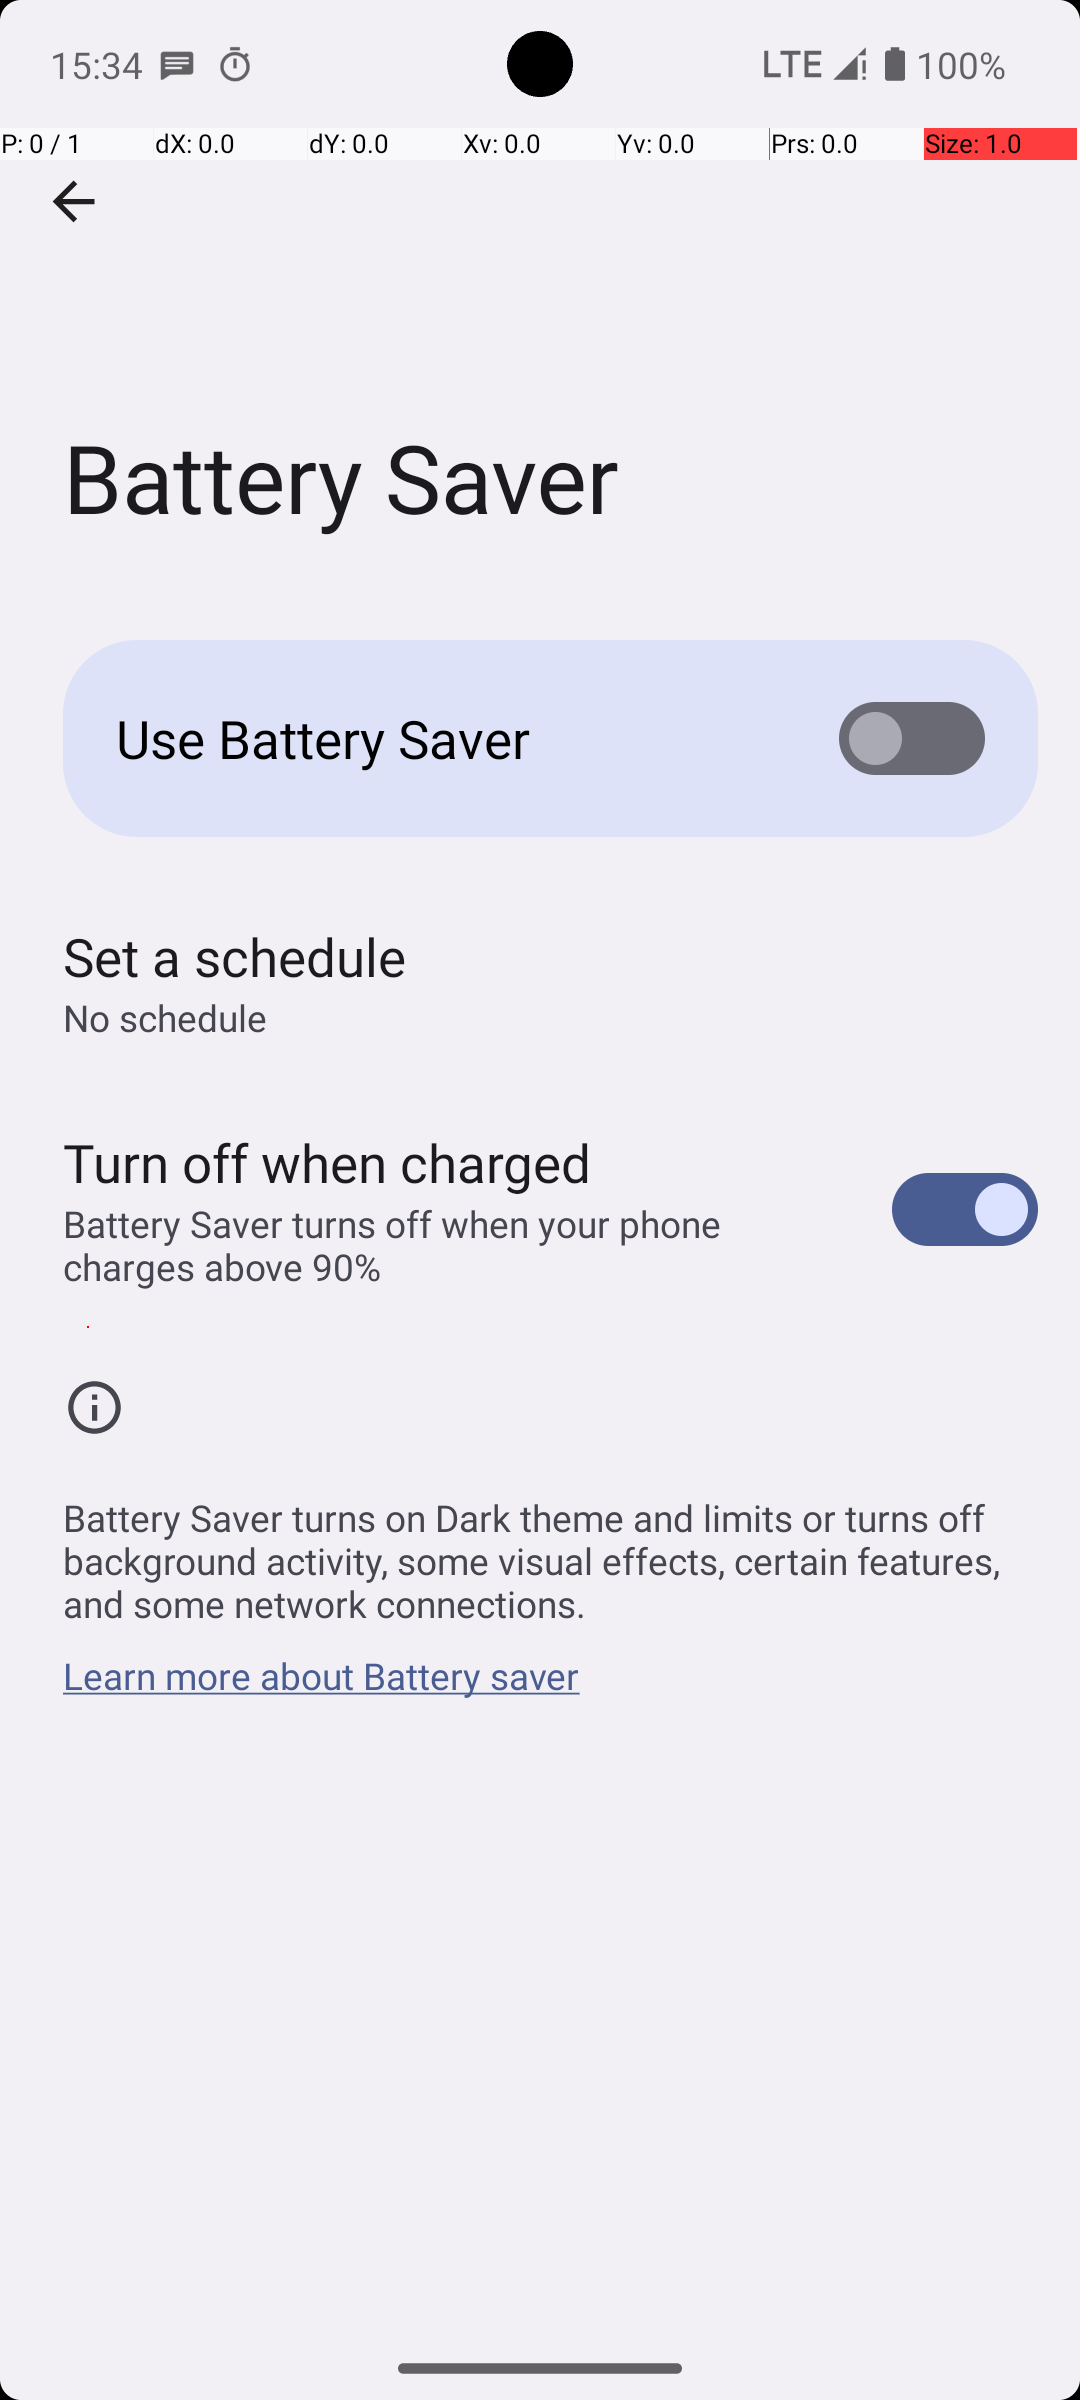 This screenshot has width=1080, height=2400. I want to click on Turn off when charged, so click(328, 1162).